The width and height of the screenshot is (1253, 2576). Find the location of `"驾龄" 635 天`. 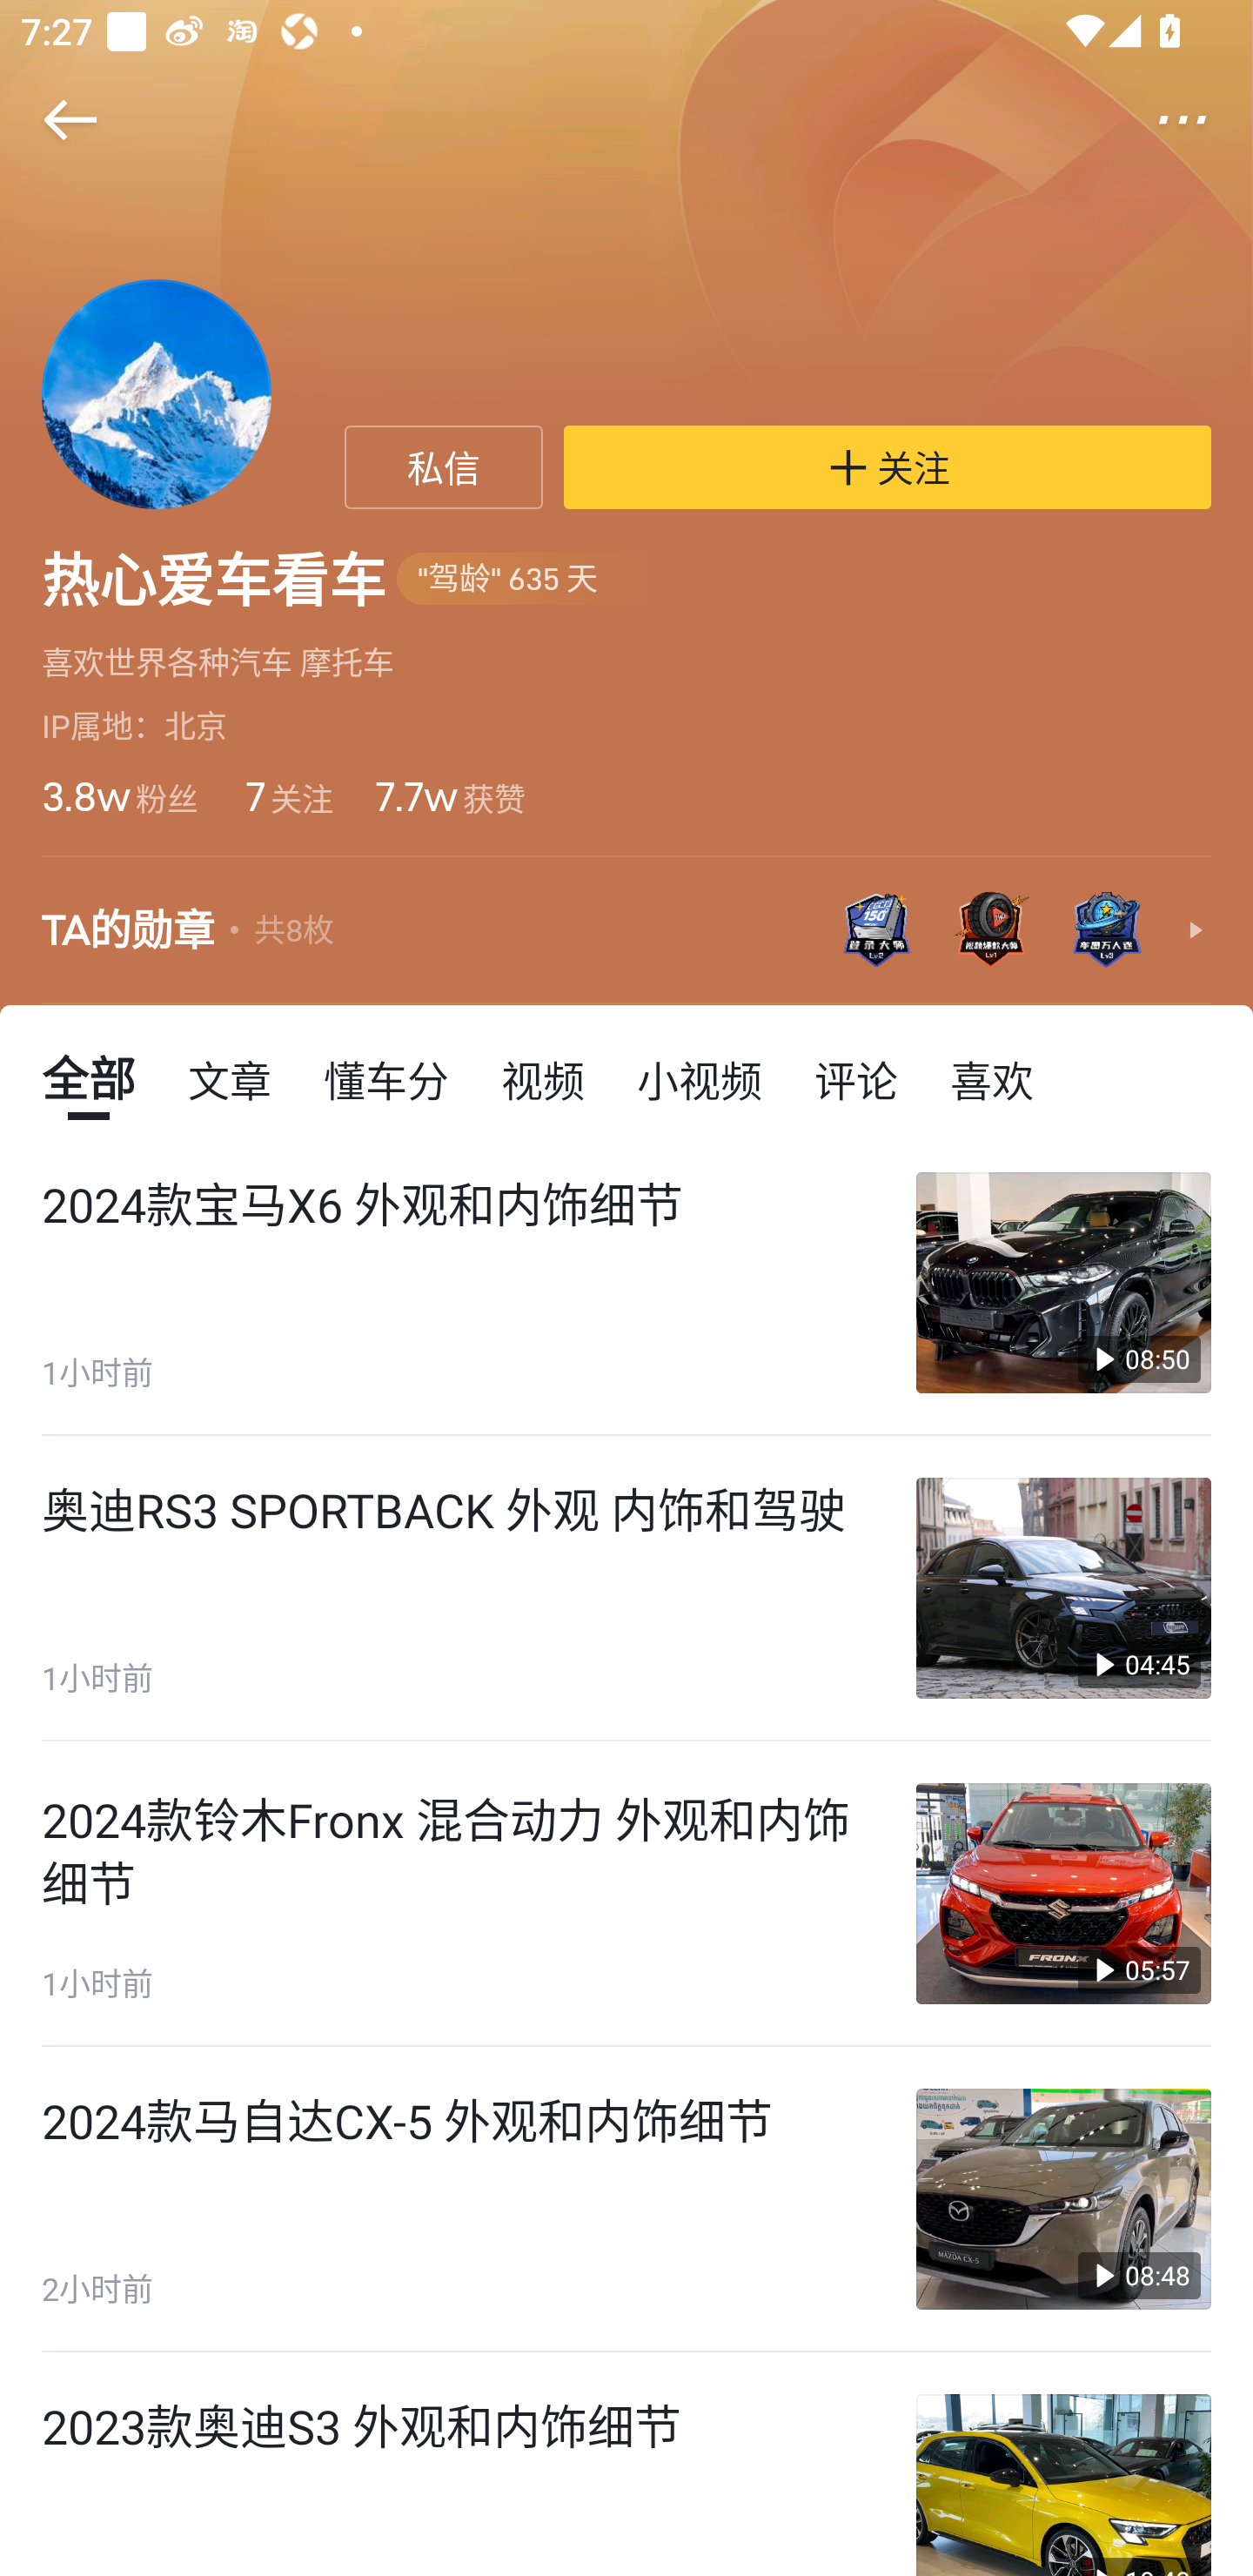

"驾龄" 635 天 is located at coordinates (524, 580).